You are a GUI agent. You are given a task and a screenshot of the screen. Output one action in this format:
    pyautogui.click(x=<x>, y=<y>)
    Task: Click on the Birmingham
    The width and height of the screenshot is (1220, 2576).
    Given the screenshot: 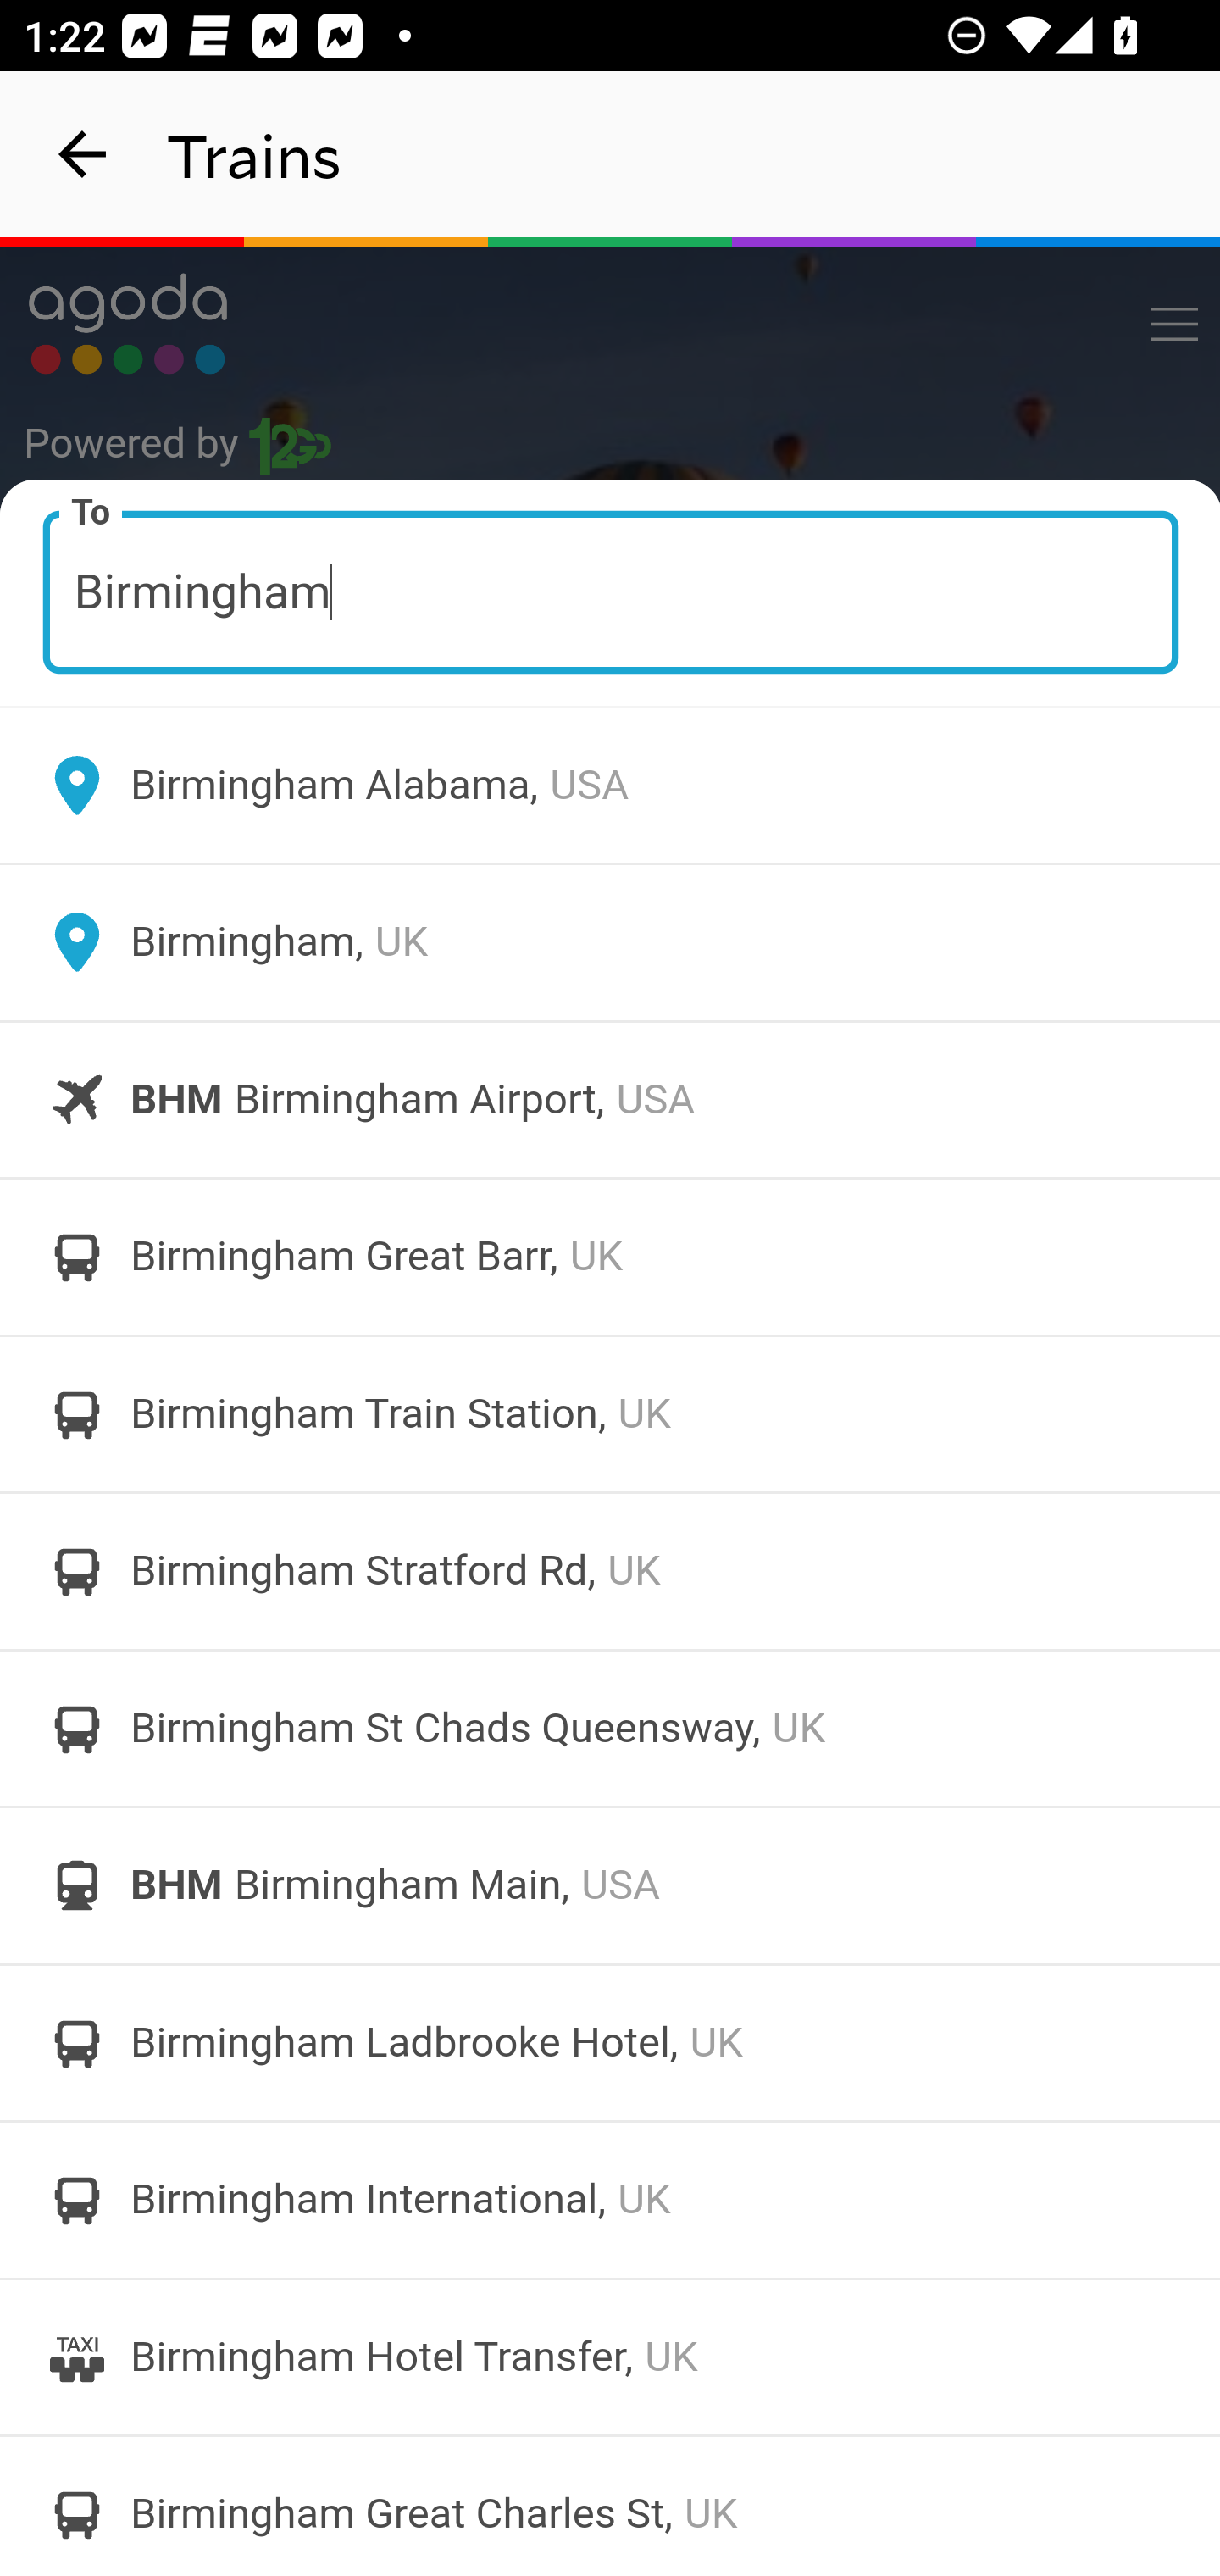 What is the action you would take?
    pyautogui.click(x=612, y=591)
    